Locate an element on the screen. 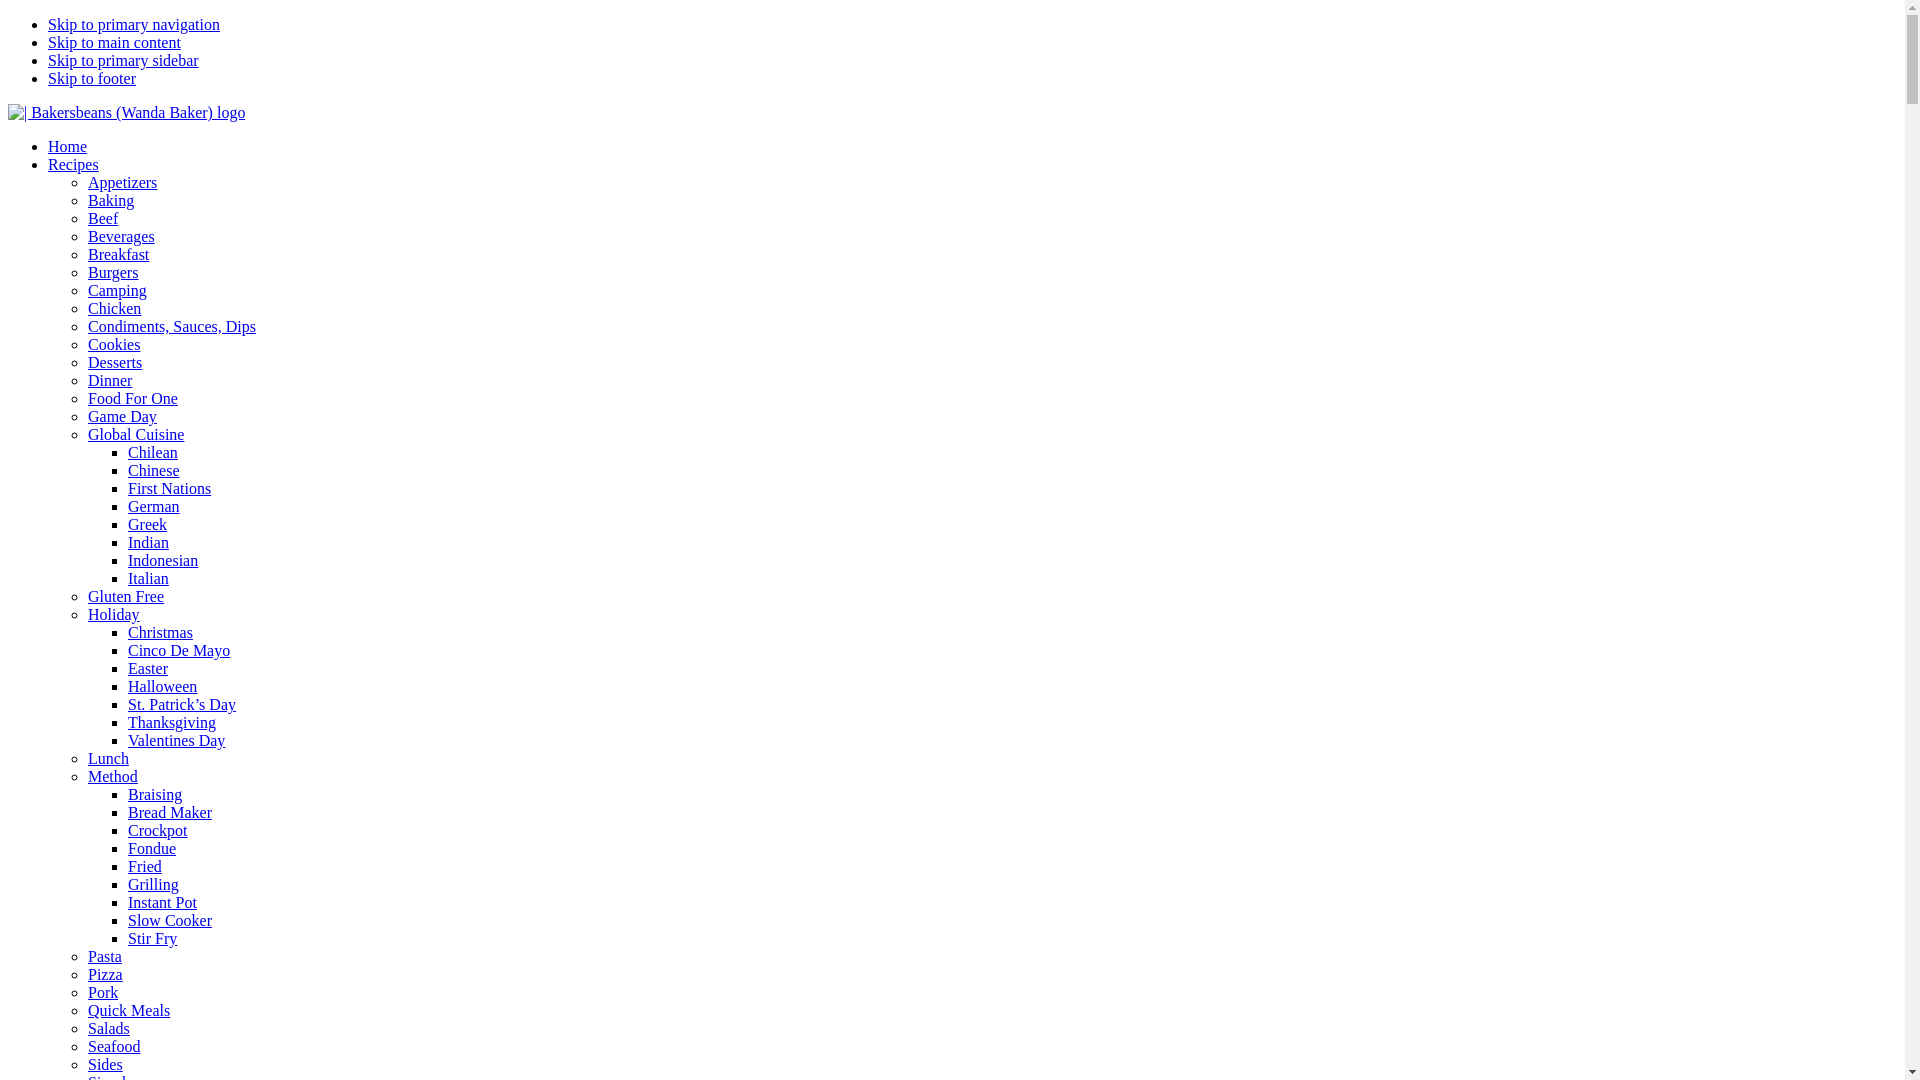  Slow Cooker is located at coordinates (170, 920).